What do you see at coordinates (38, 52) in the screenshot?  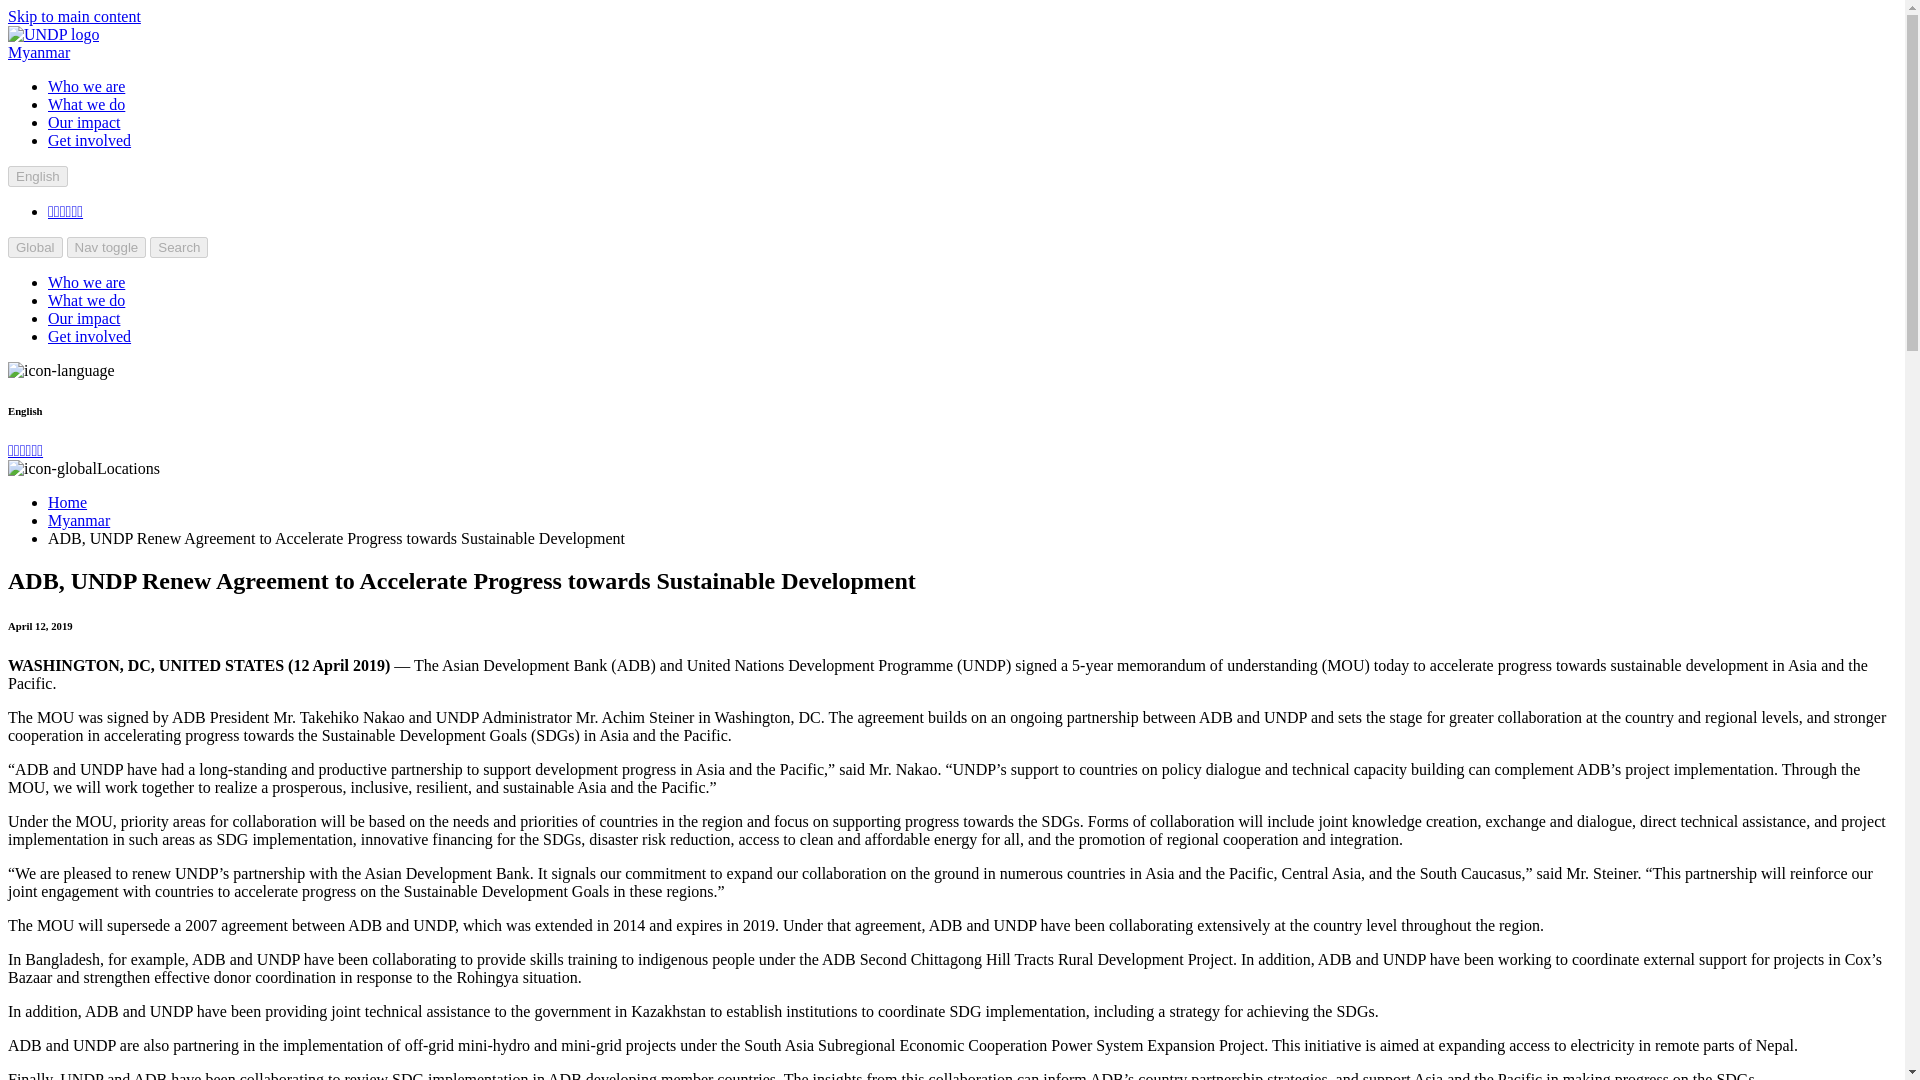 I see `Myanmar` at bounding box center [38, 52].